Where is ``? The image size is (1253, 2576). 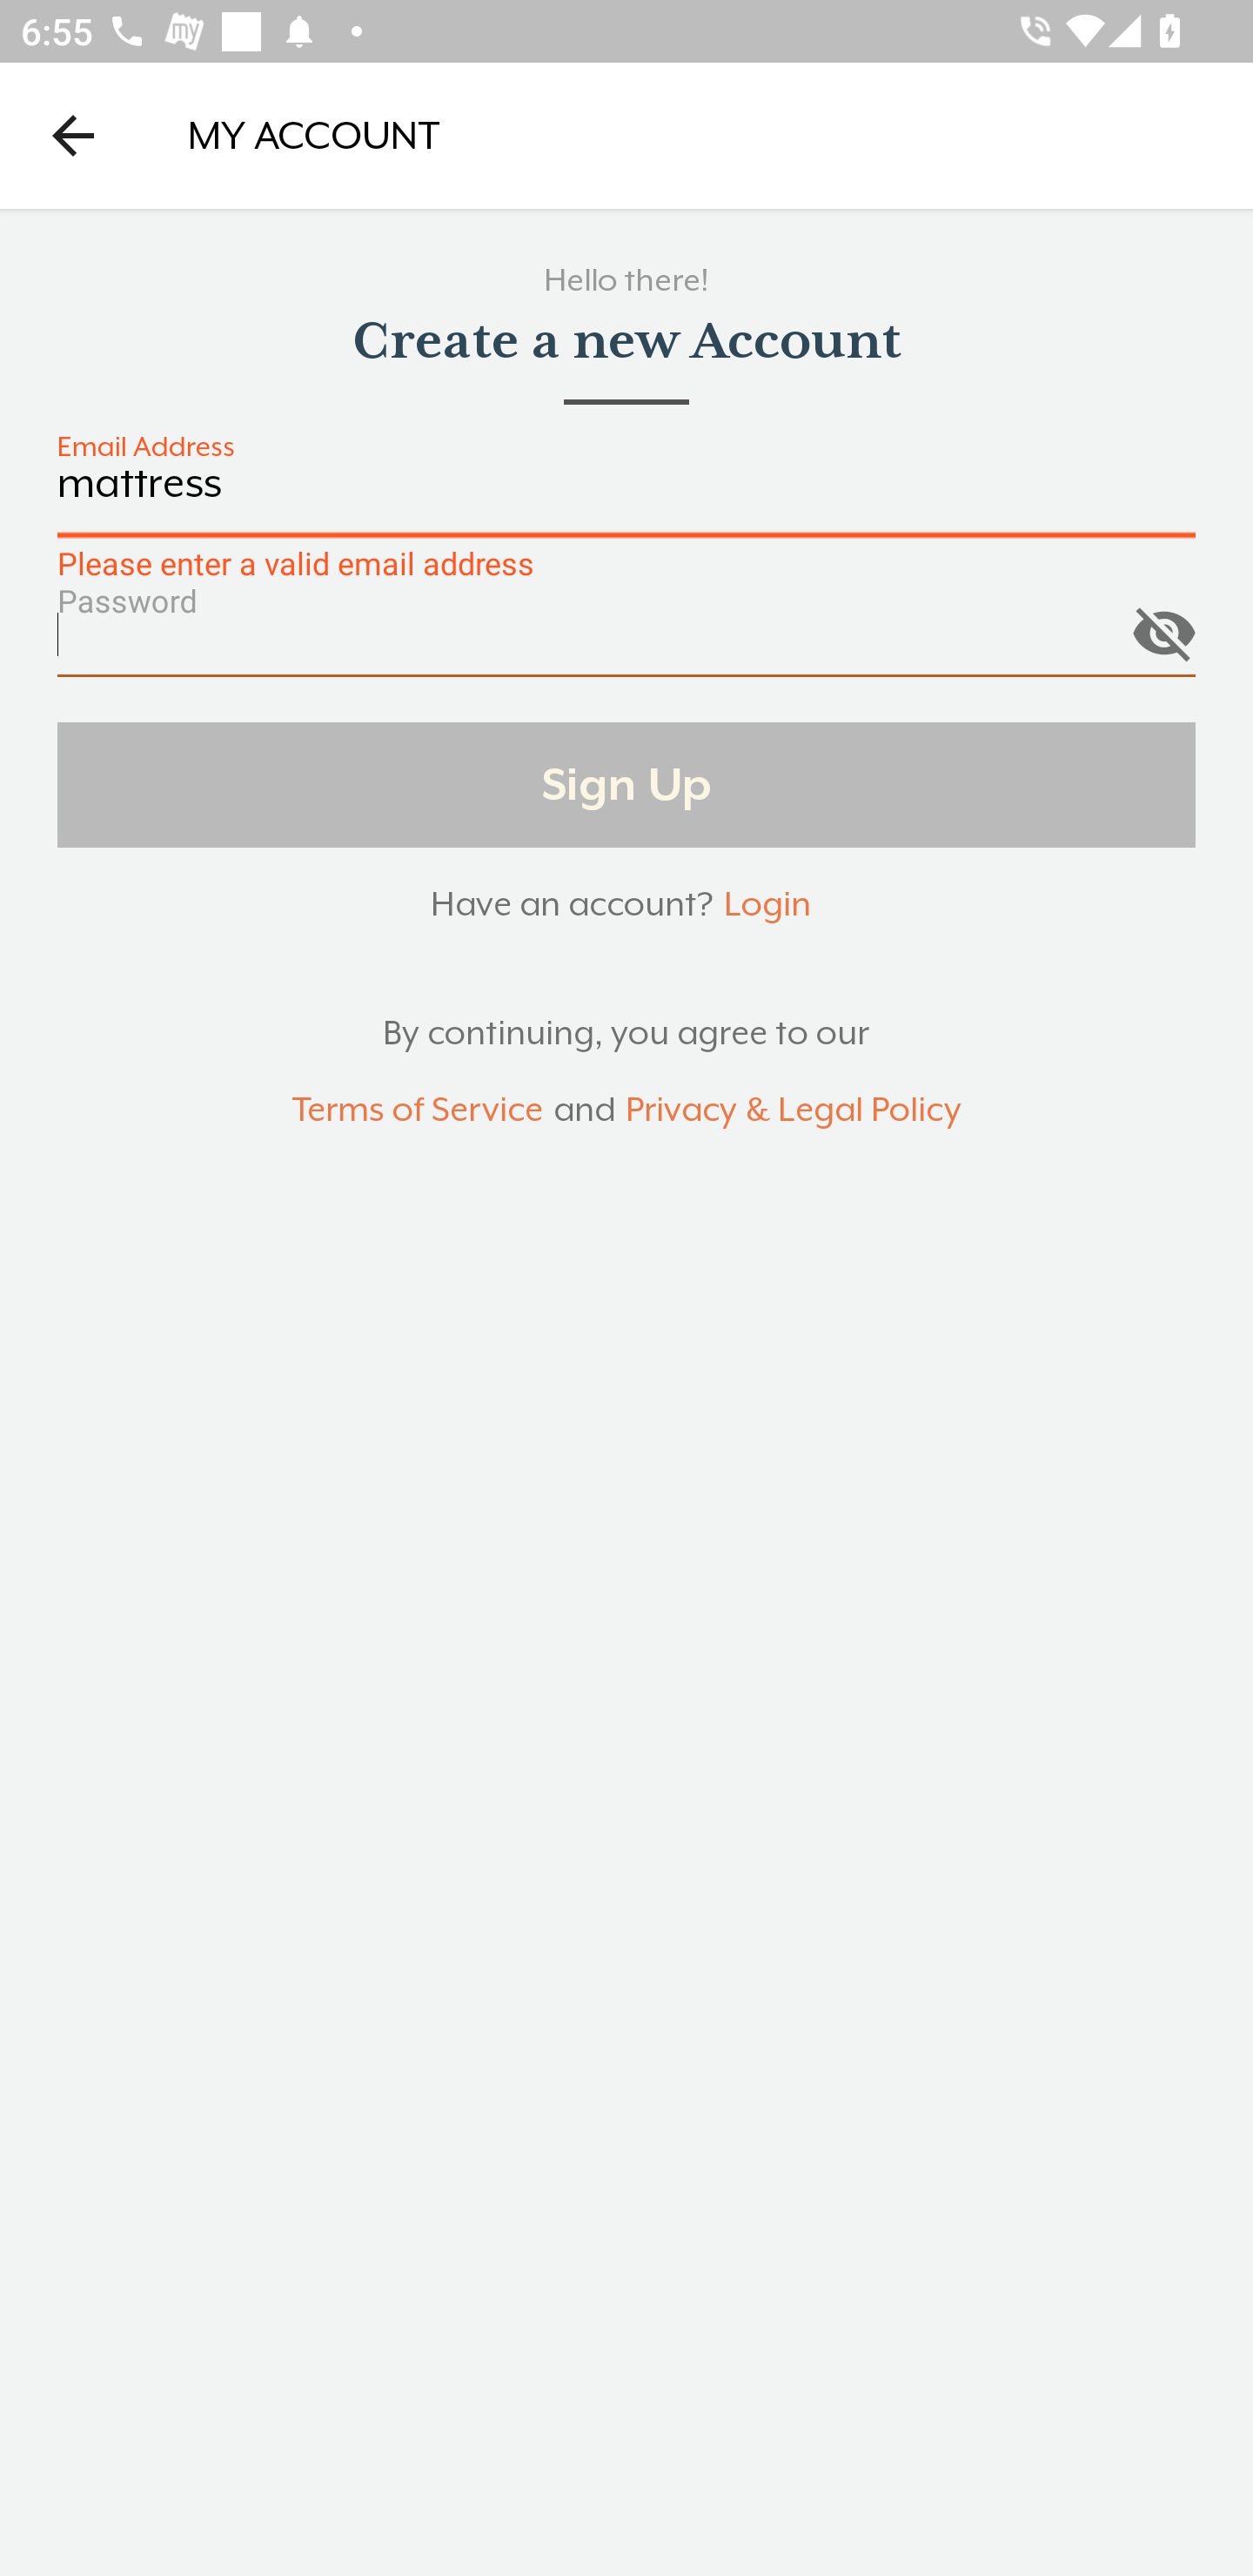
 is located at coordinates (1163, 627).